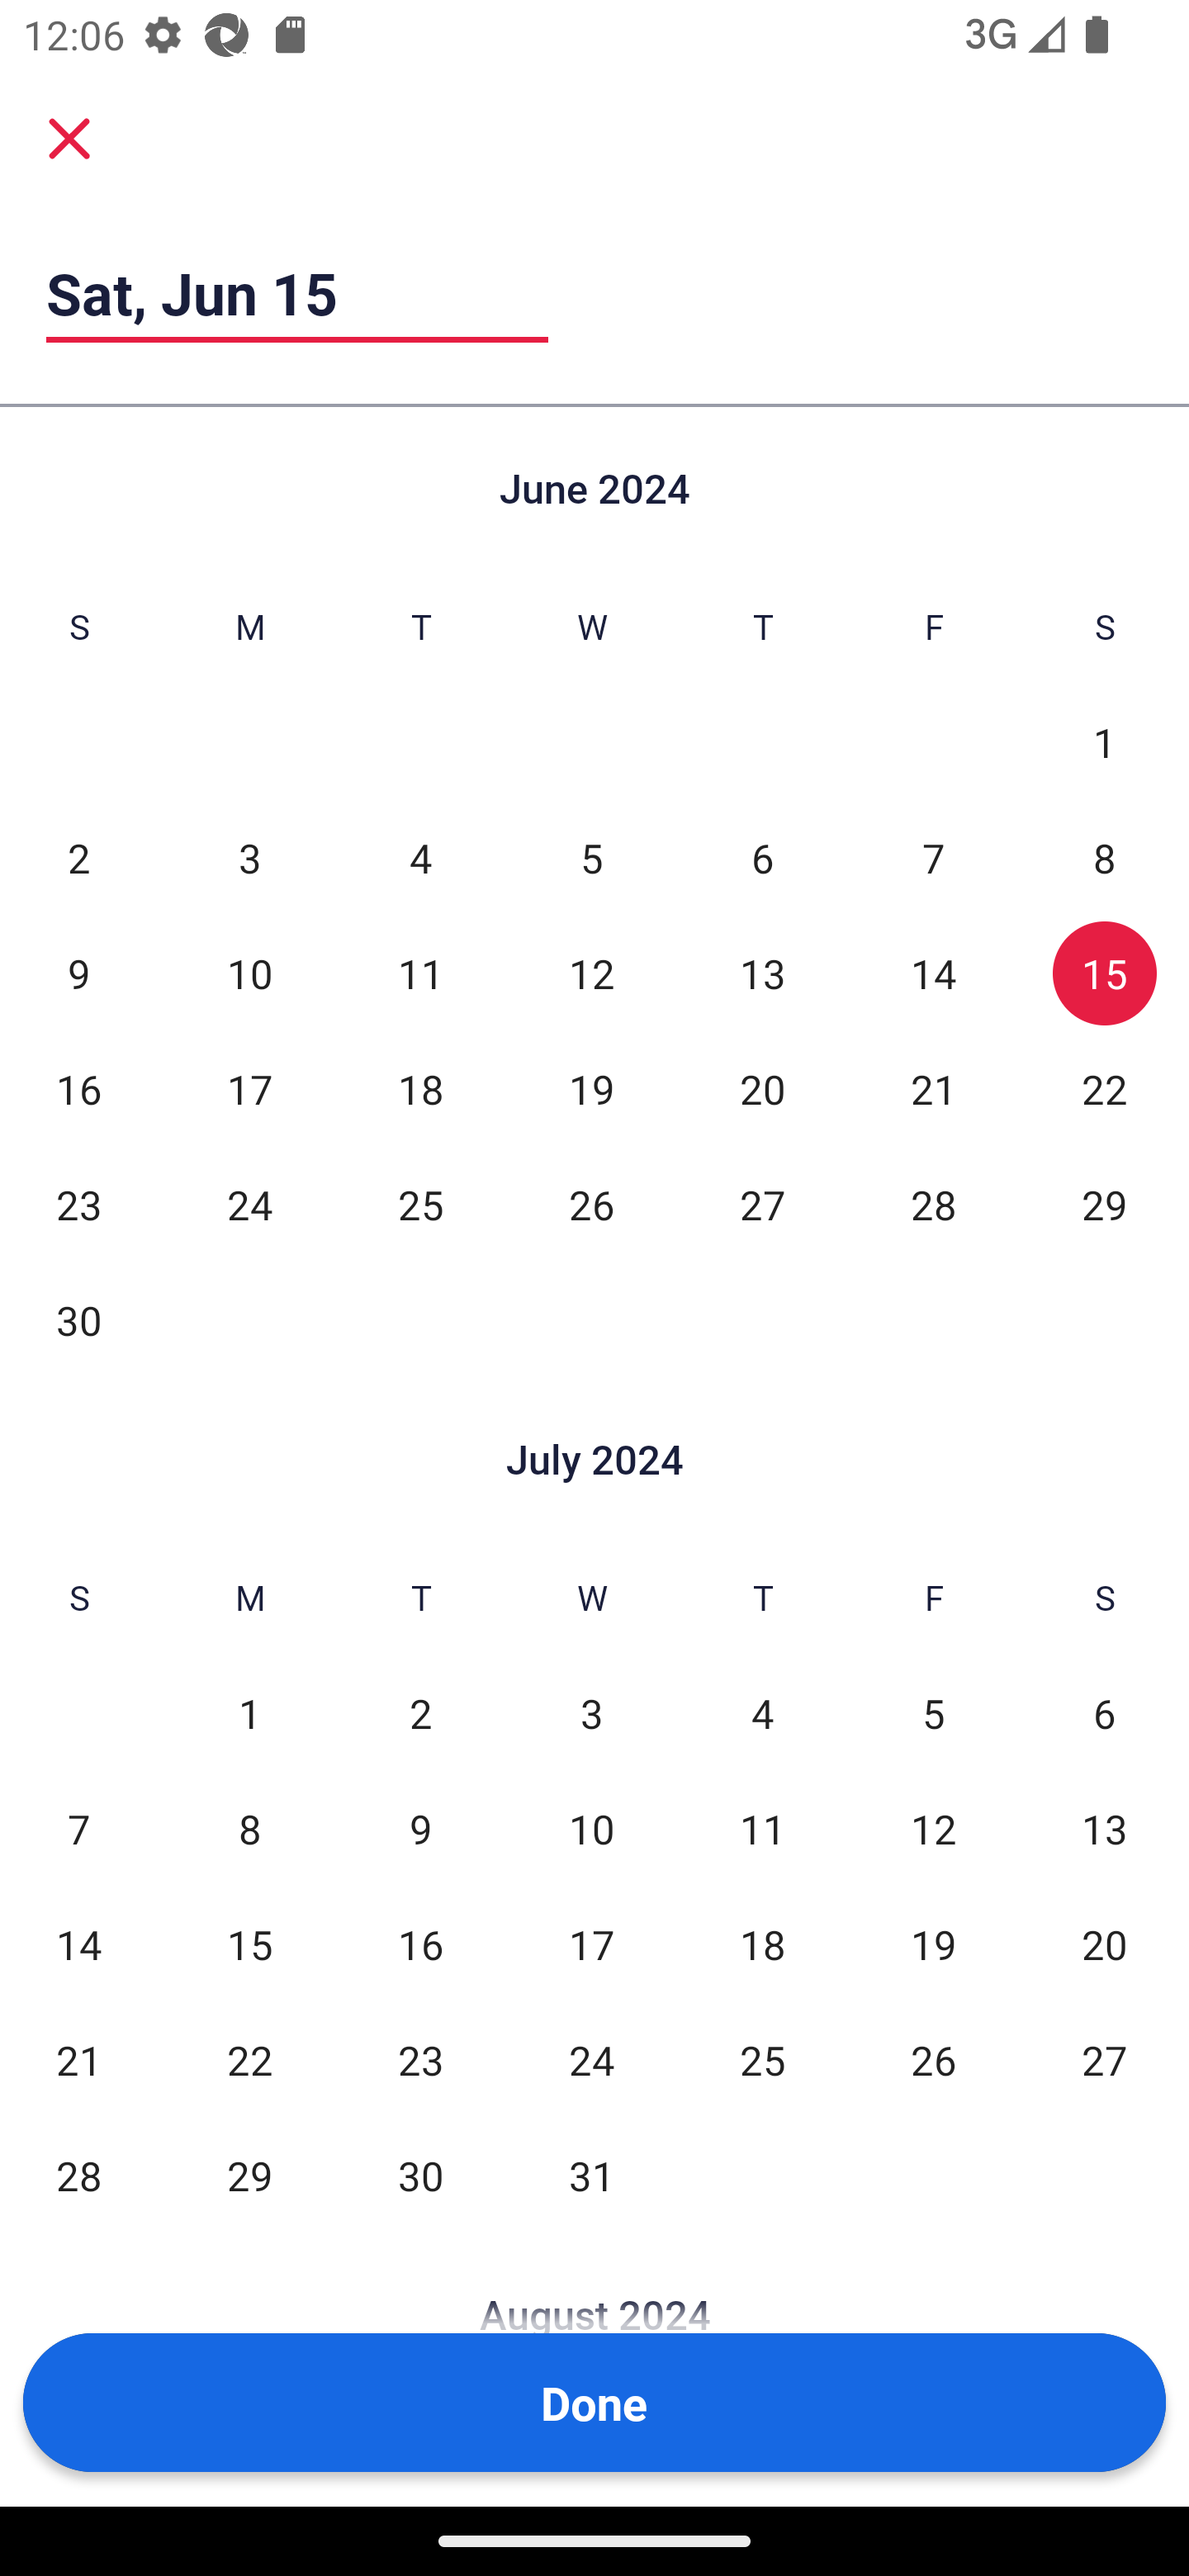  I want to click on 24 Mon, Jun 24, Not Selected, so click(249, 1204).